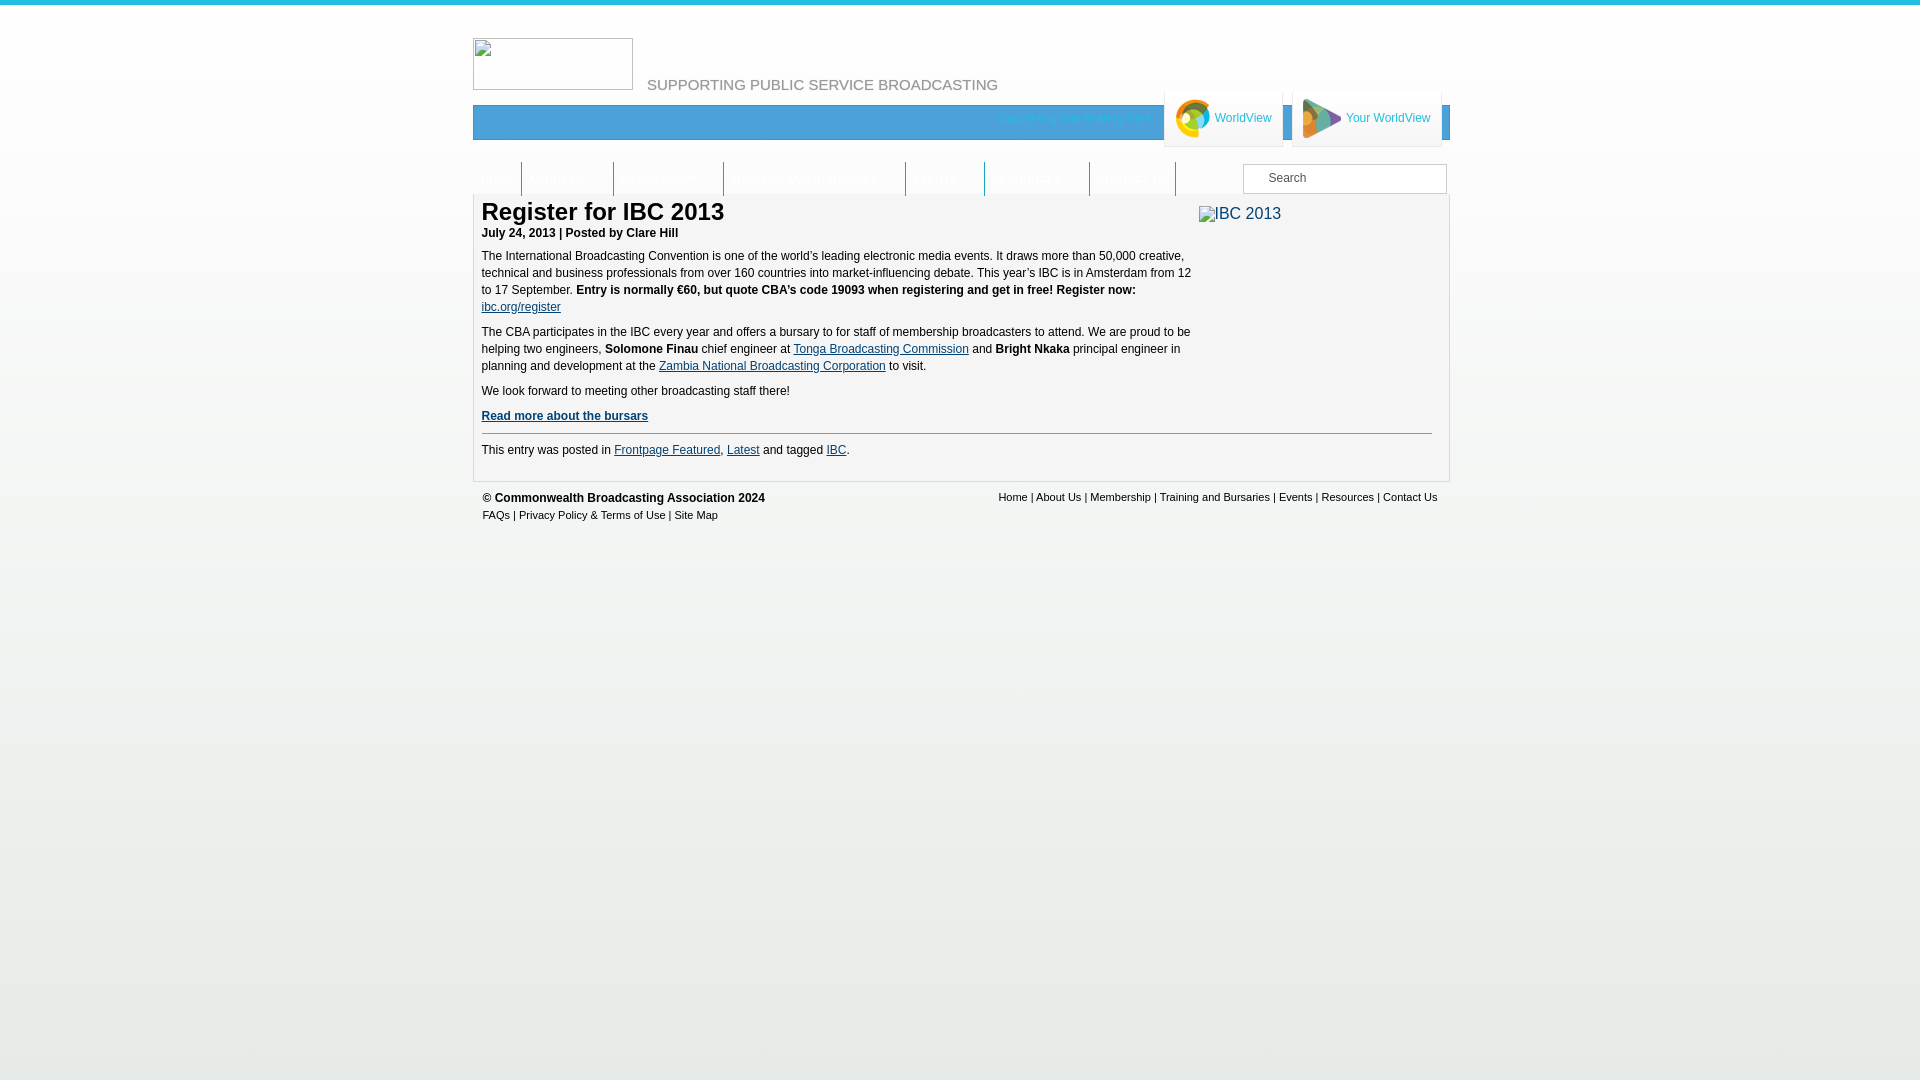 The height and width of the screenshot is (1080, 1920). What do you see at coordinates (934, 178) in the screenshot?
I see `EVENTS` at bounding box center [934, 178].